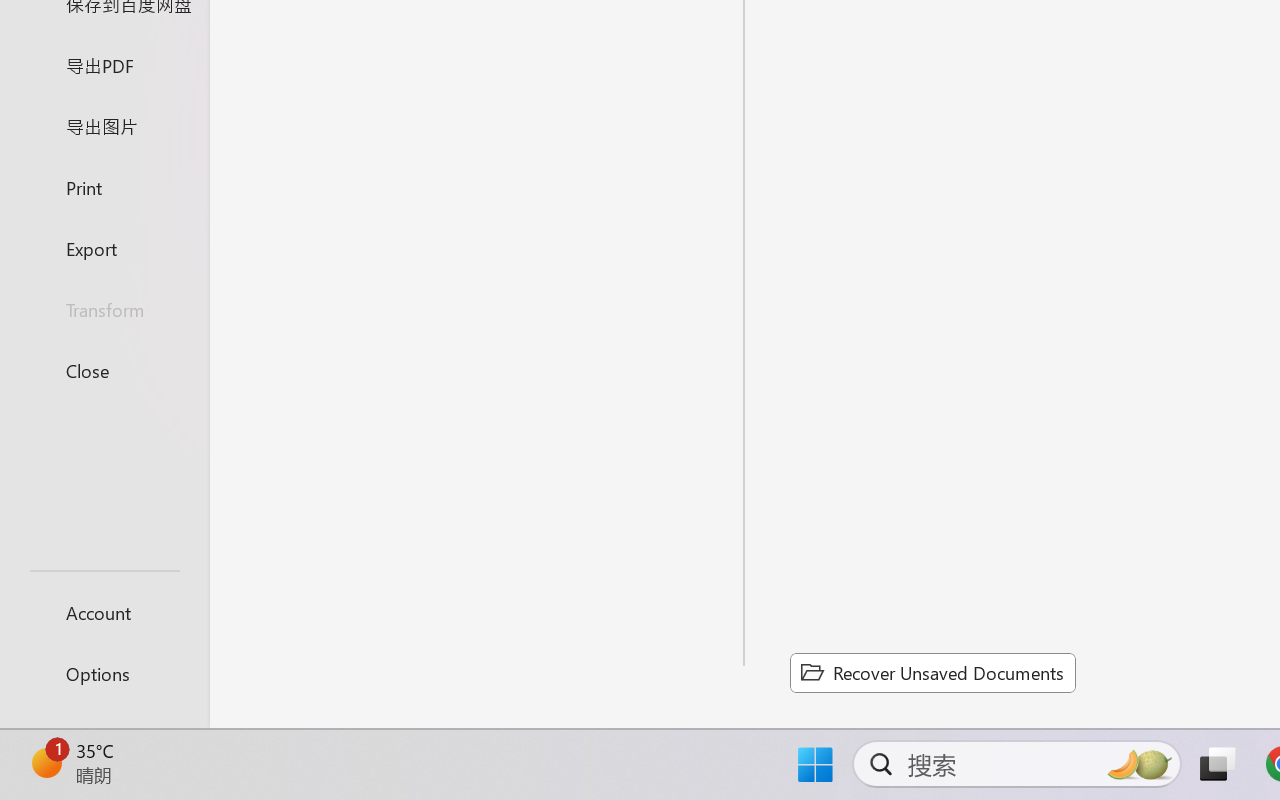 Image resolution: width=1280 pixels, height=800 pixels. Describe the element at coordinates (932, 672) in the screenshot. I see `Recover Unsaved Documents` at that location.